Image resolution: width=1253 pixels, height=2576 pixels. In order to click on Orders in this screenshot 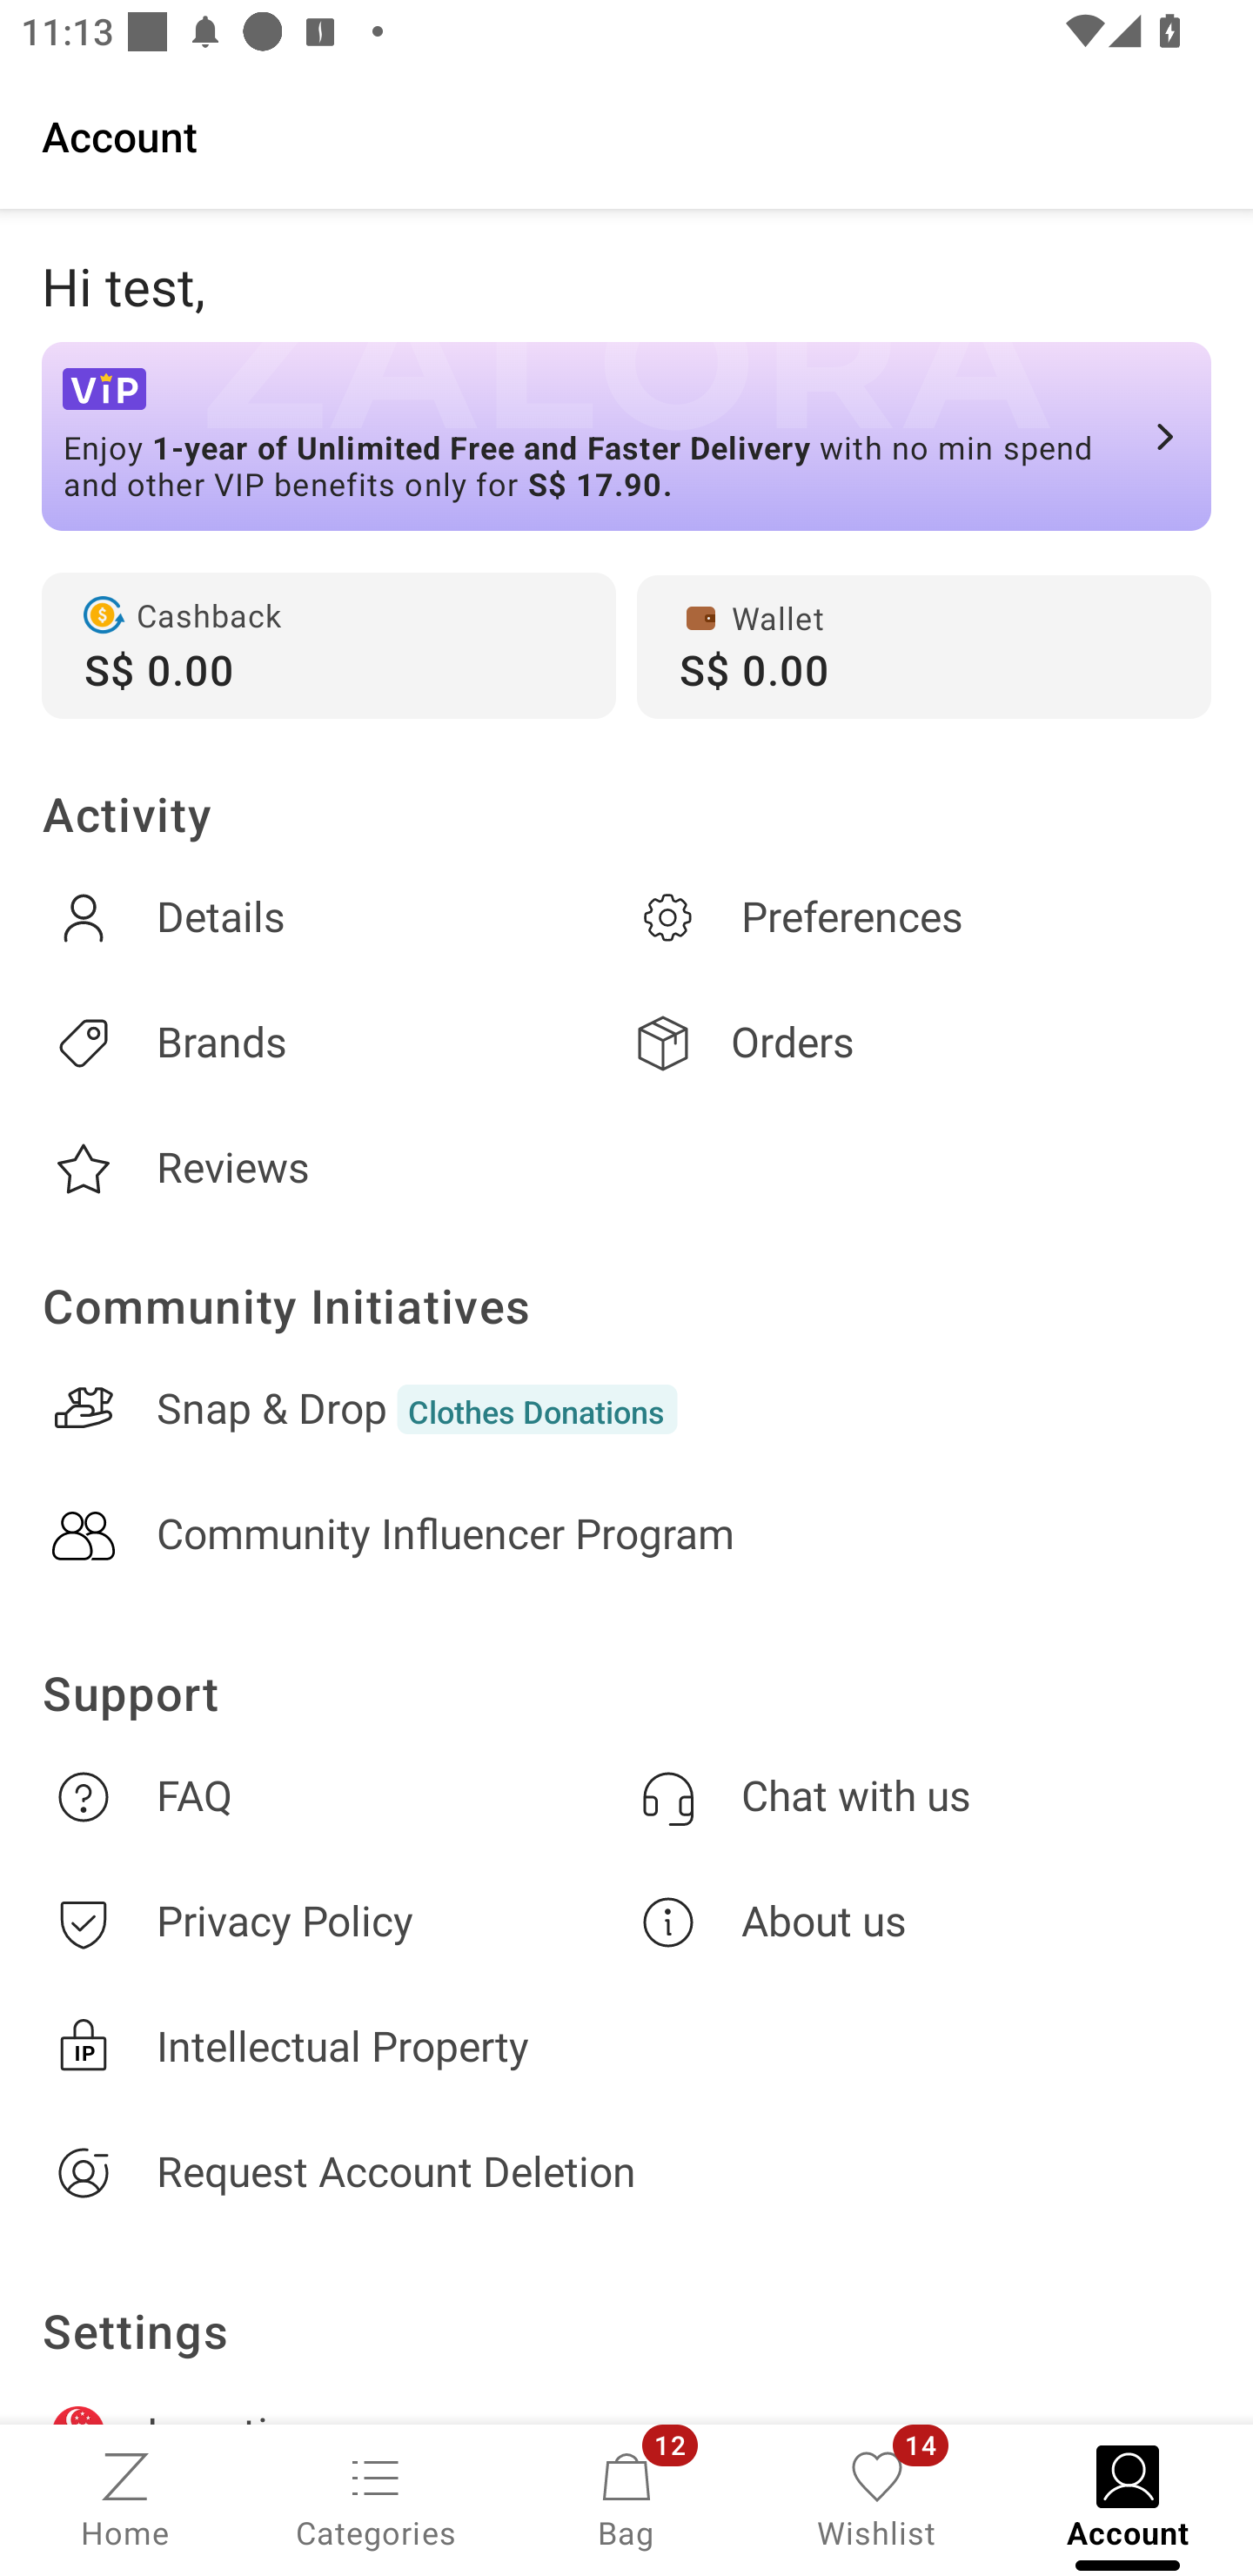, I will do `click(919, 1043)`.